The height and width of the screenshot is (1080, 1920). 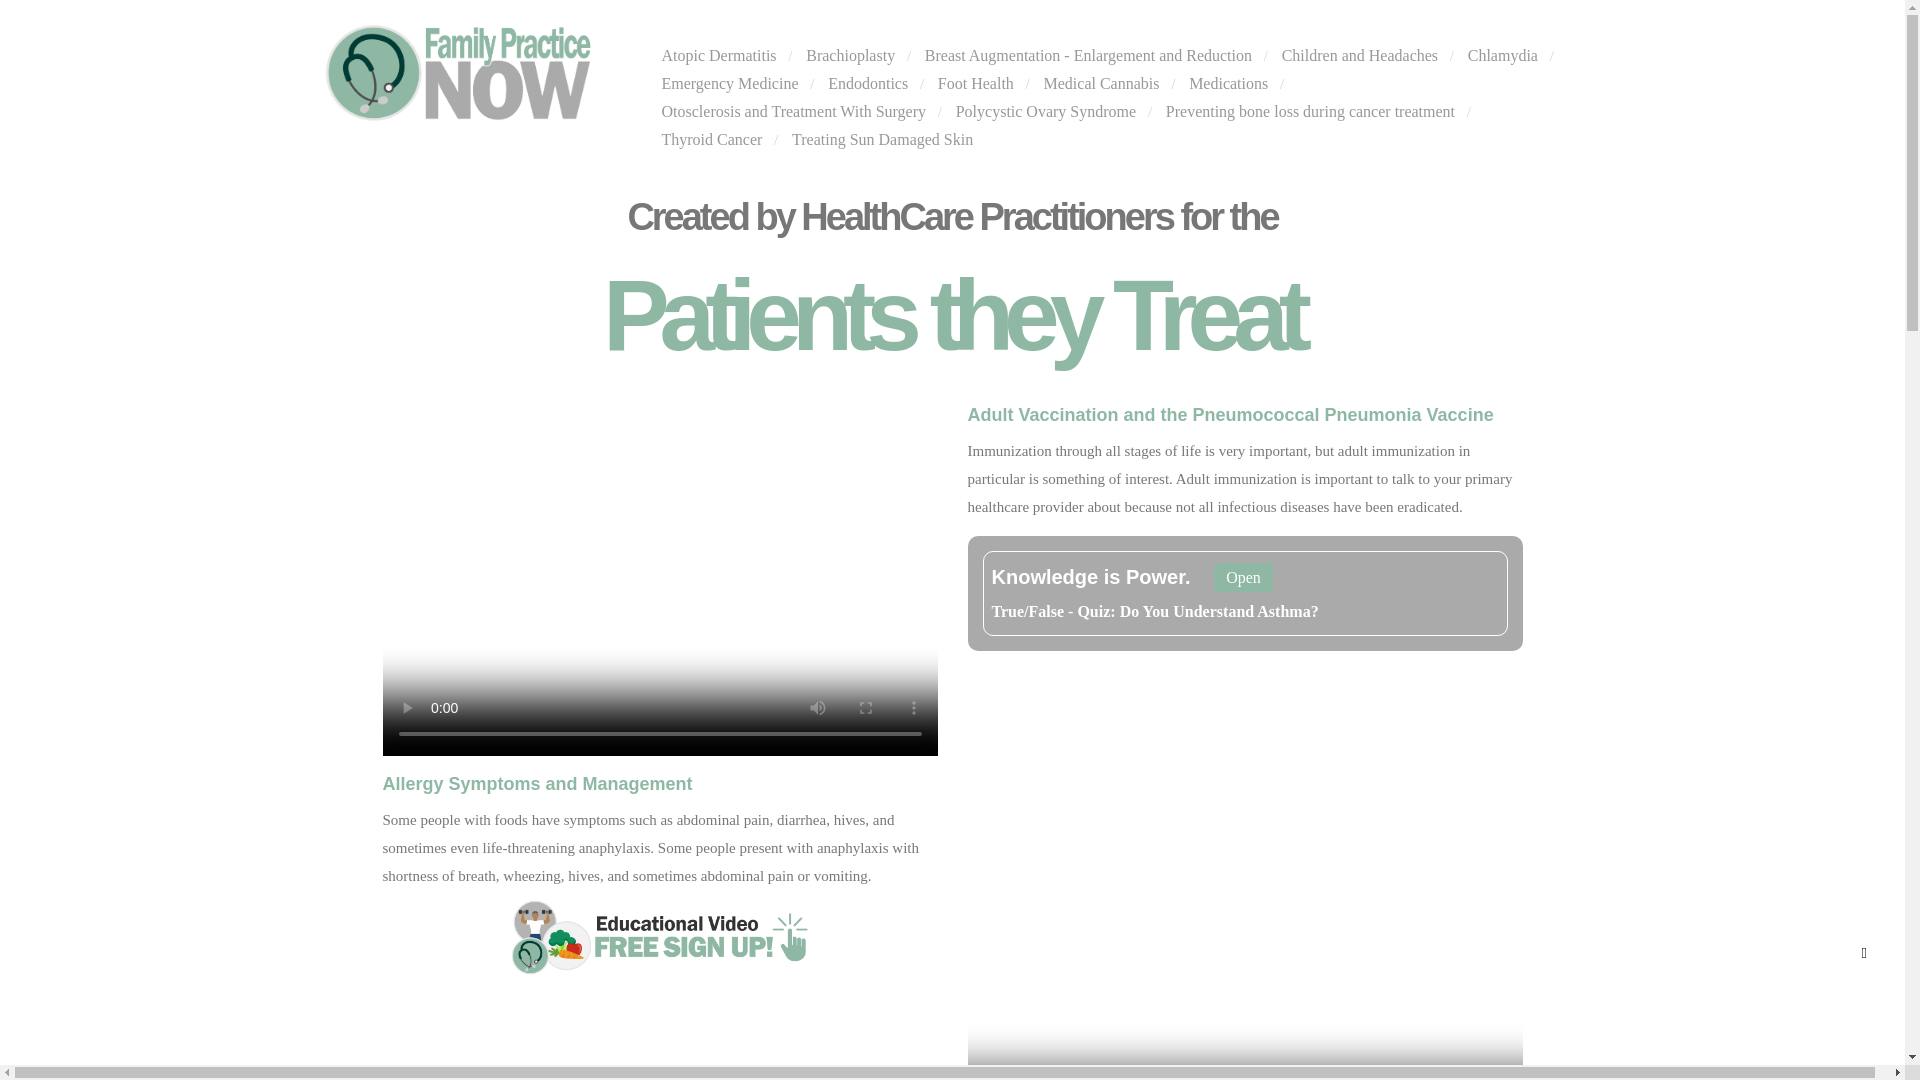 I want to click on Otosclerosis and Treatment With Surgery, so click(x=794, y=114).